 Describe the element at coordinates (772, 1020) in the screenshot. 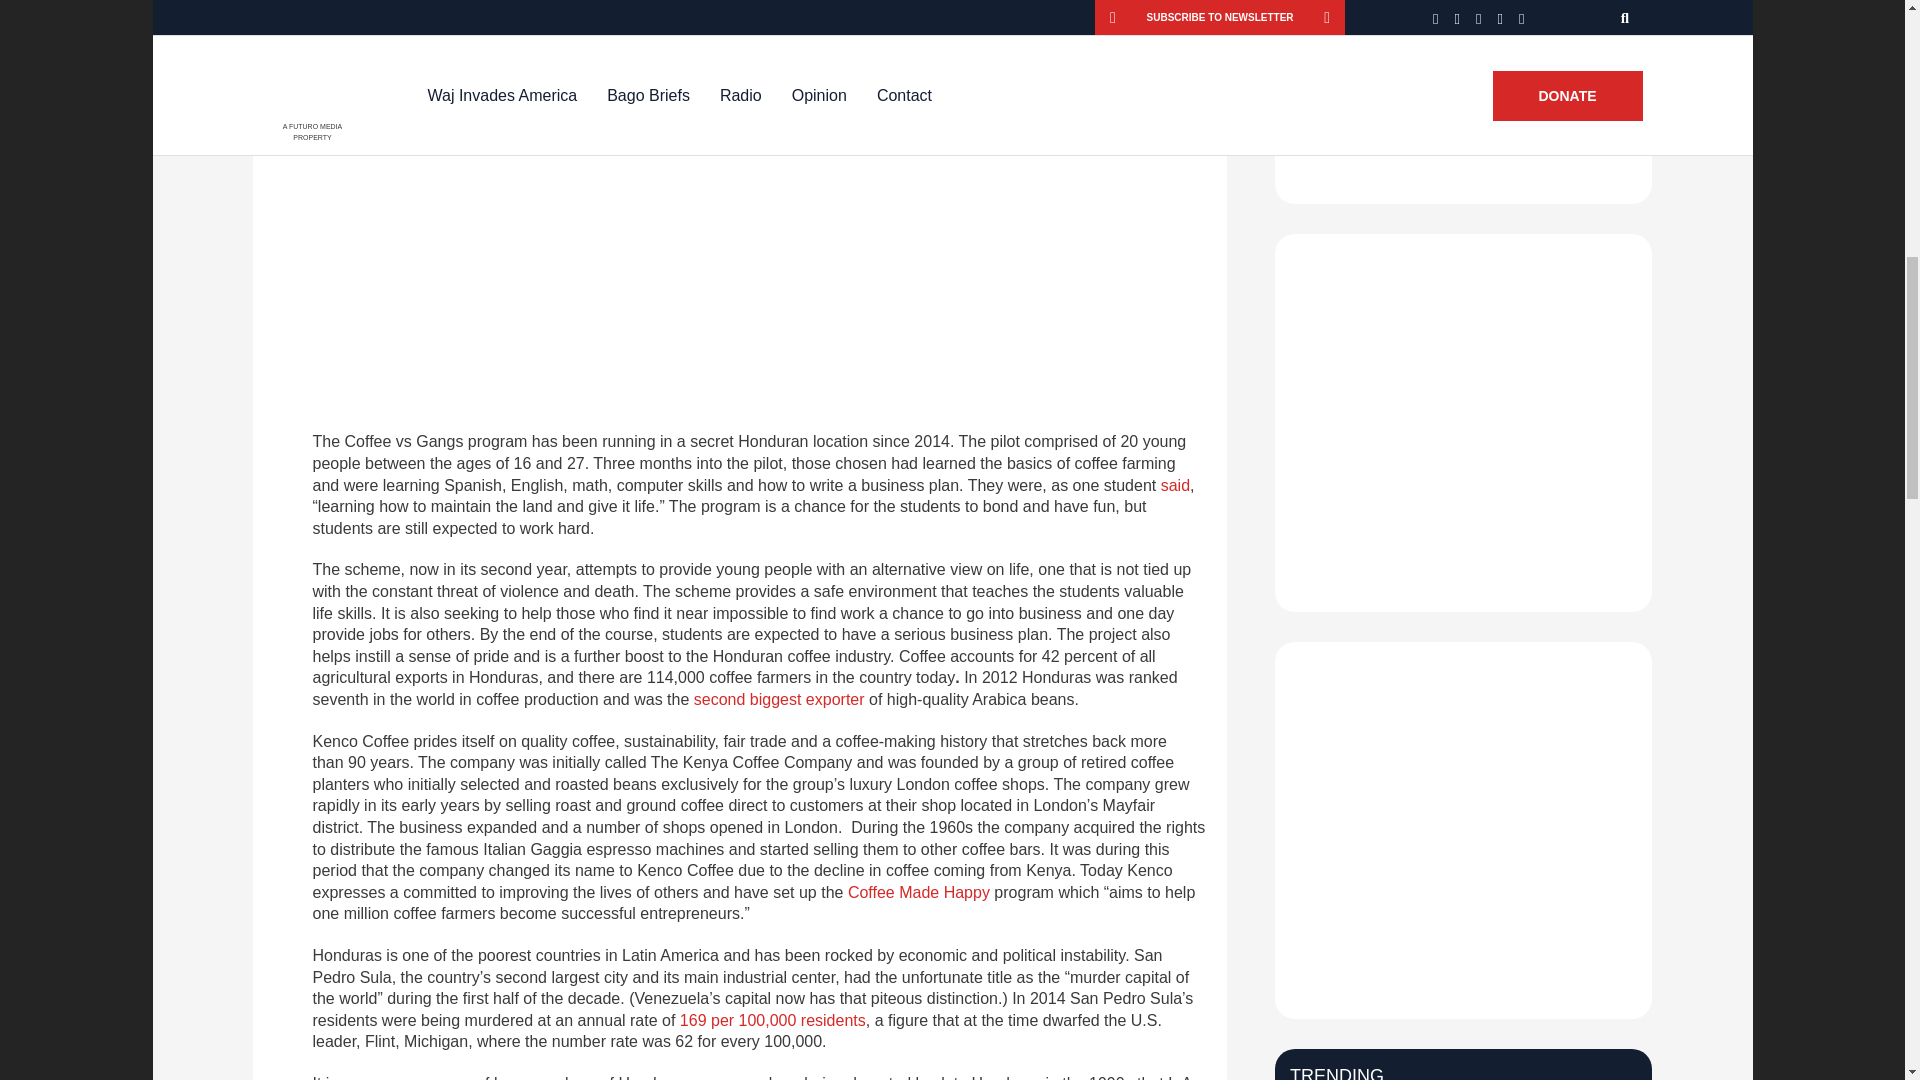

I see `169 per 100,000 residents` at that location.